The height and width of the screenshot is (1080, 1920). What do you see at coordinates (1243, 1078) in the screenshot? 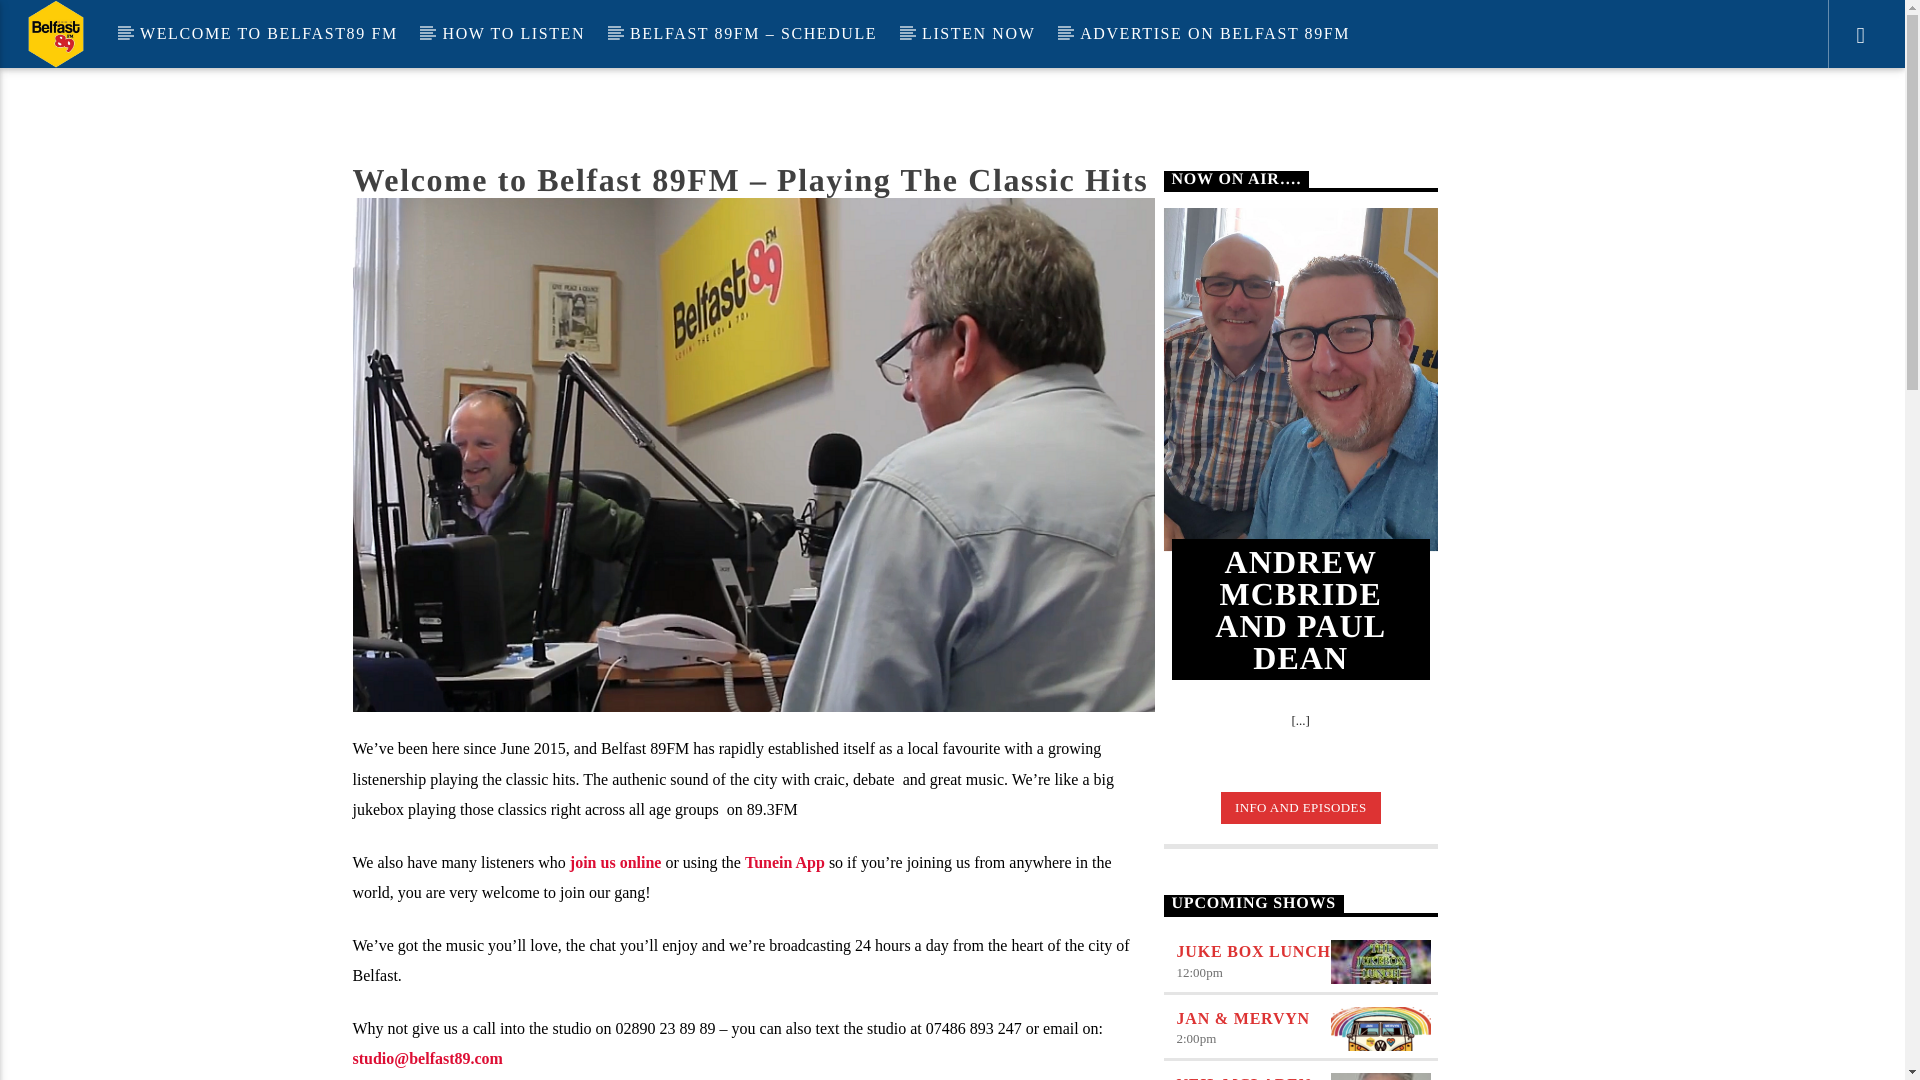
I see `NEIL MCLAREN` at bounding box center [1243, 1078].